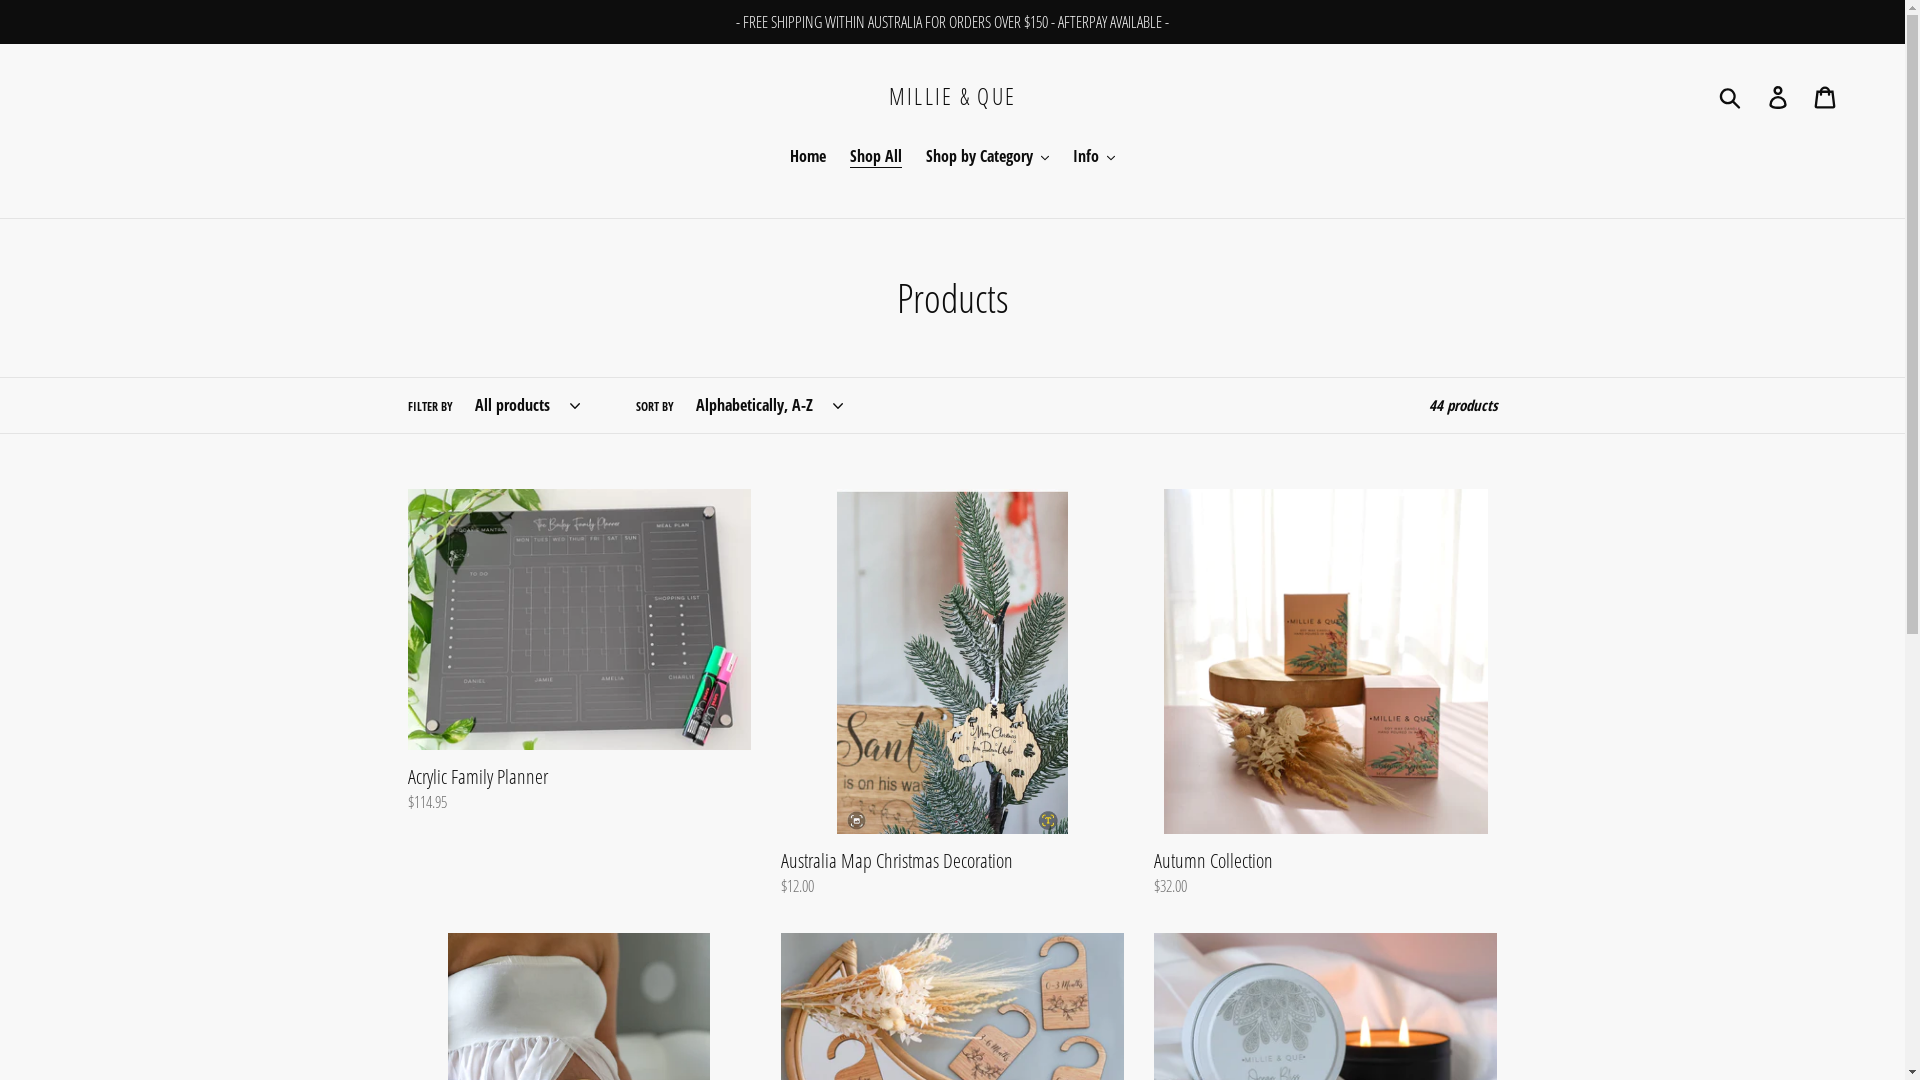 This screenshot has width=1920, height=1080. Describe the element at coordinates (1732, 97) in the screenshot. I see `Submit` at that location.